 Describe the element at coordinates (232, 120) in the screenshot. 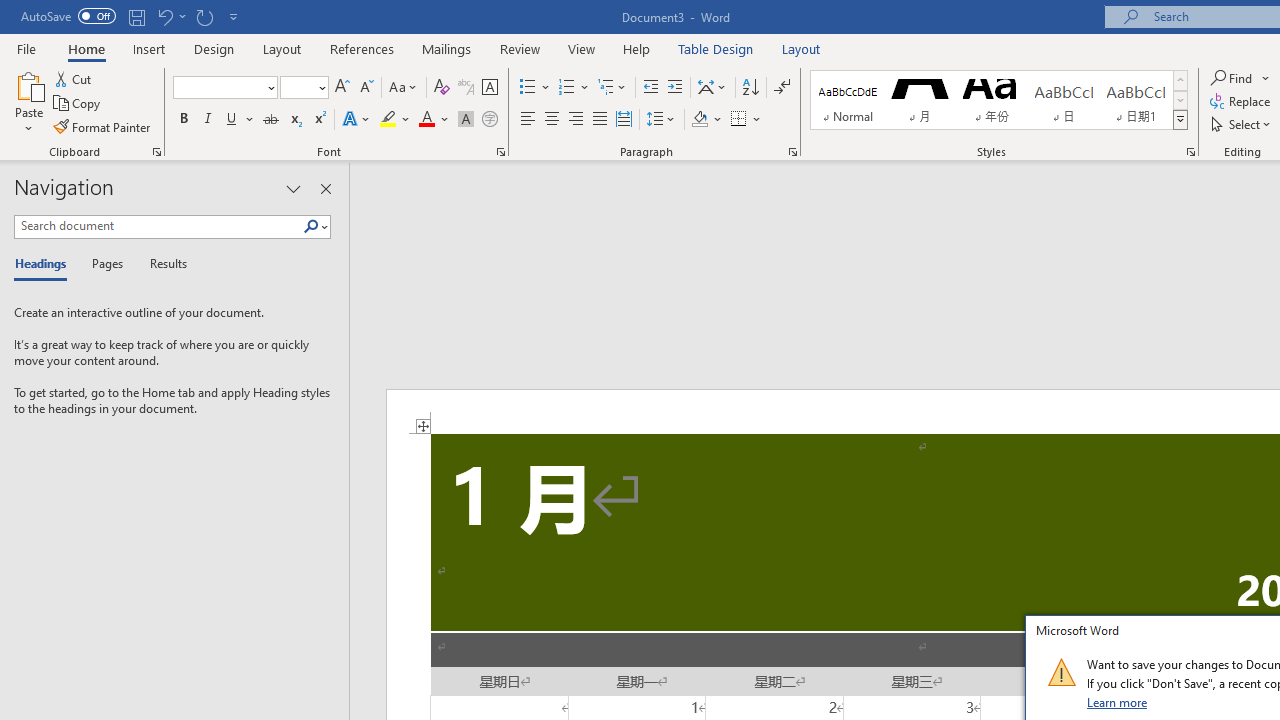

I see `Underline` at that location.